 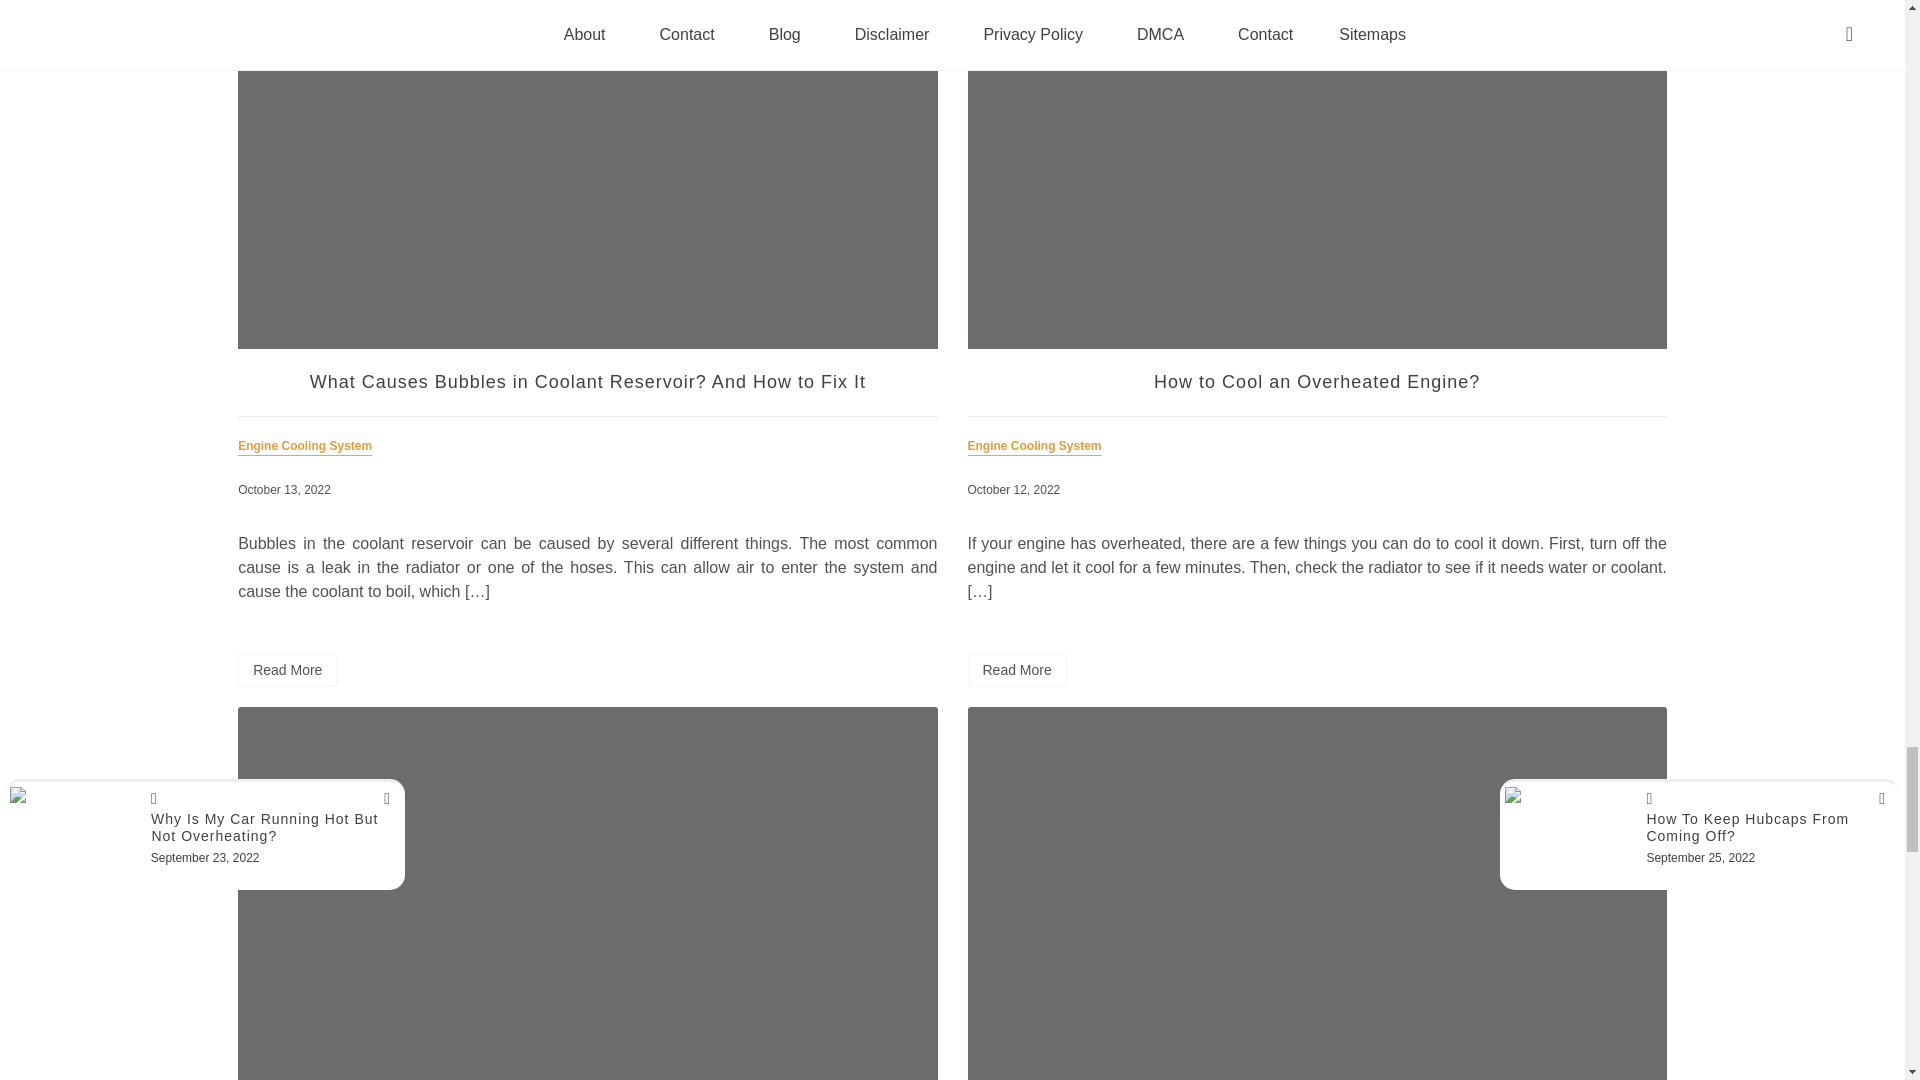 What do you see at coordinates (288, 670) in the screenshot?
I see `Read More` at bounding box center [288, 670].